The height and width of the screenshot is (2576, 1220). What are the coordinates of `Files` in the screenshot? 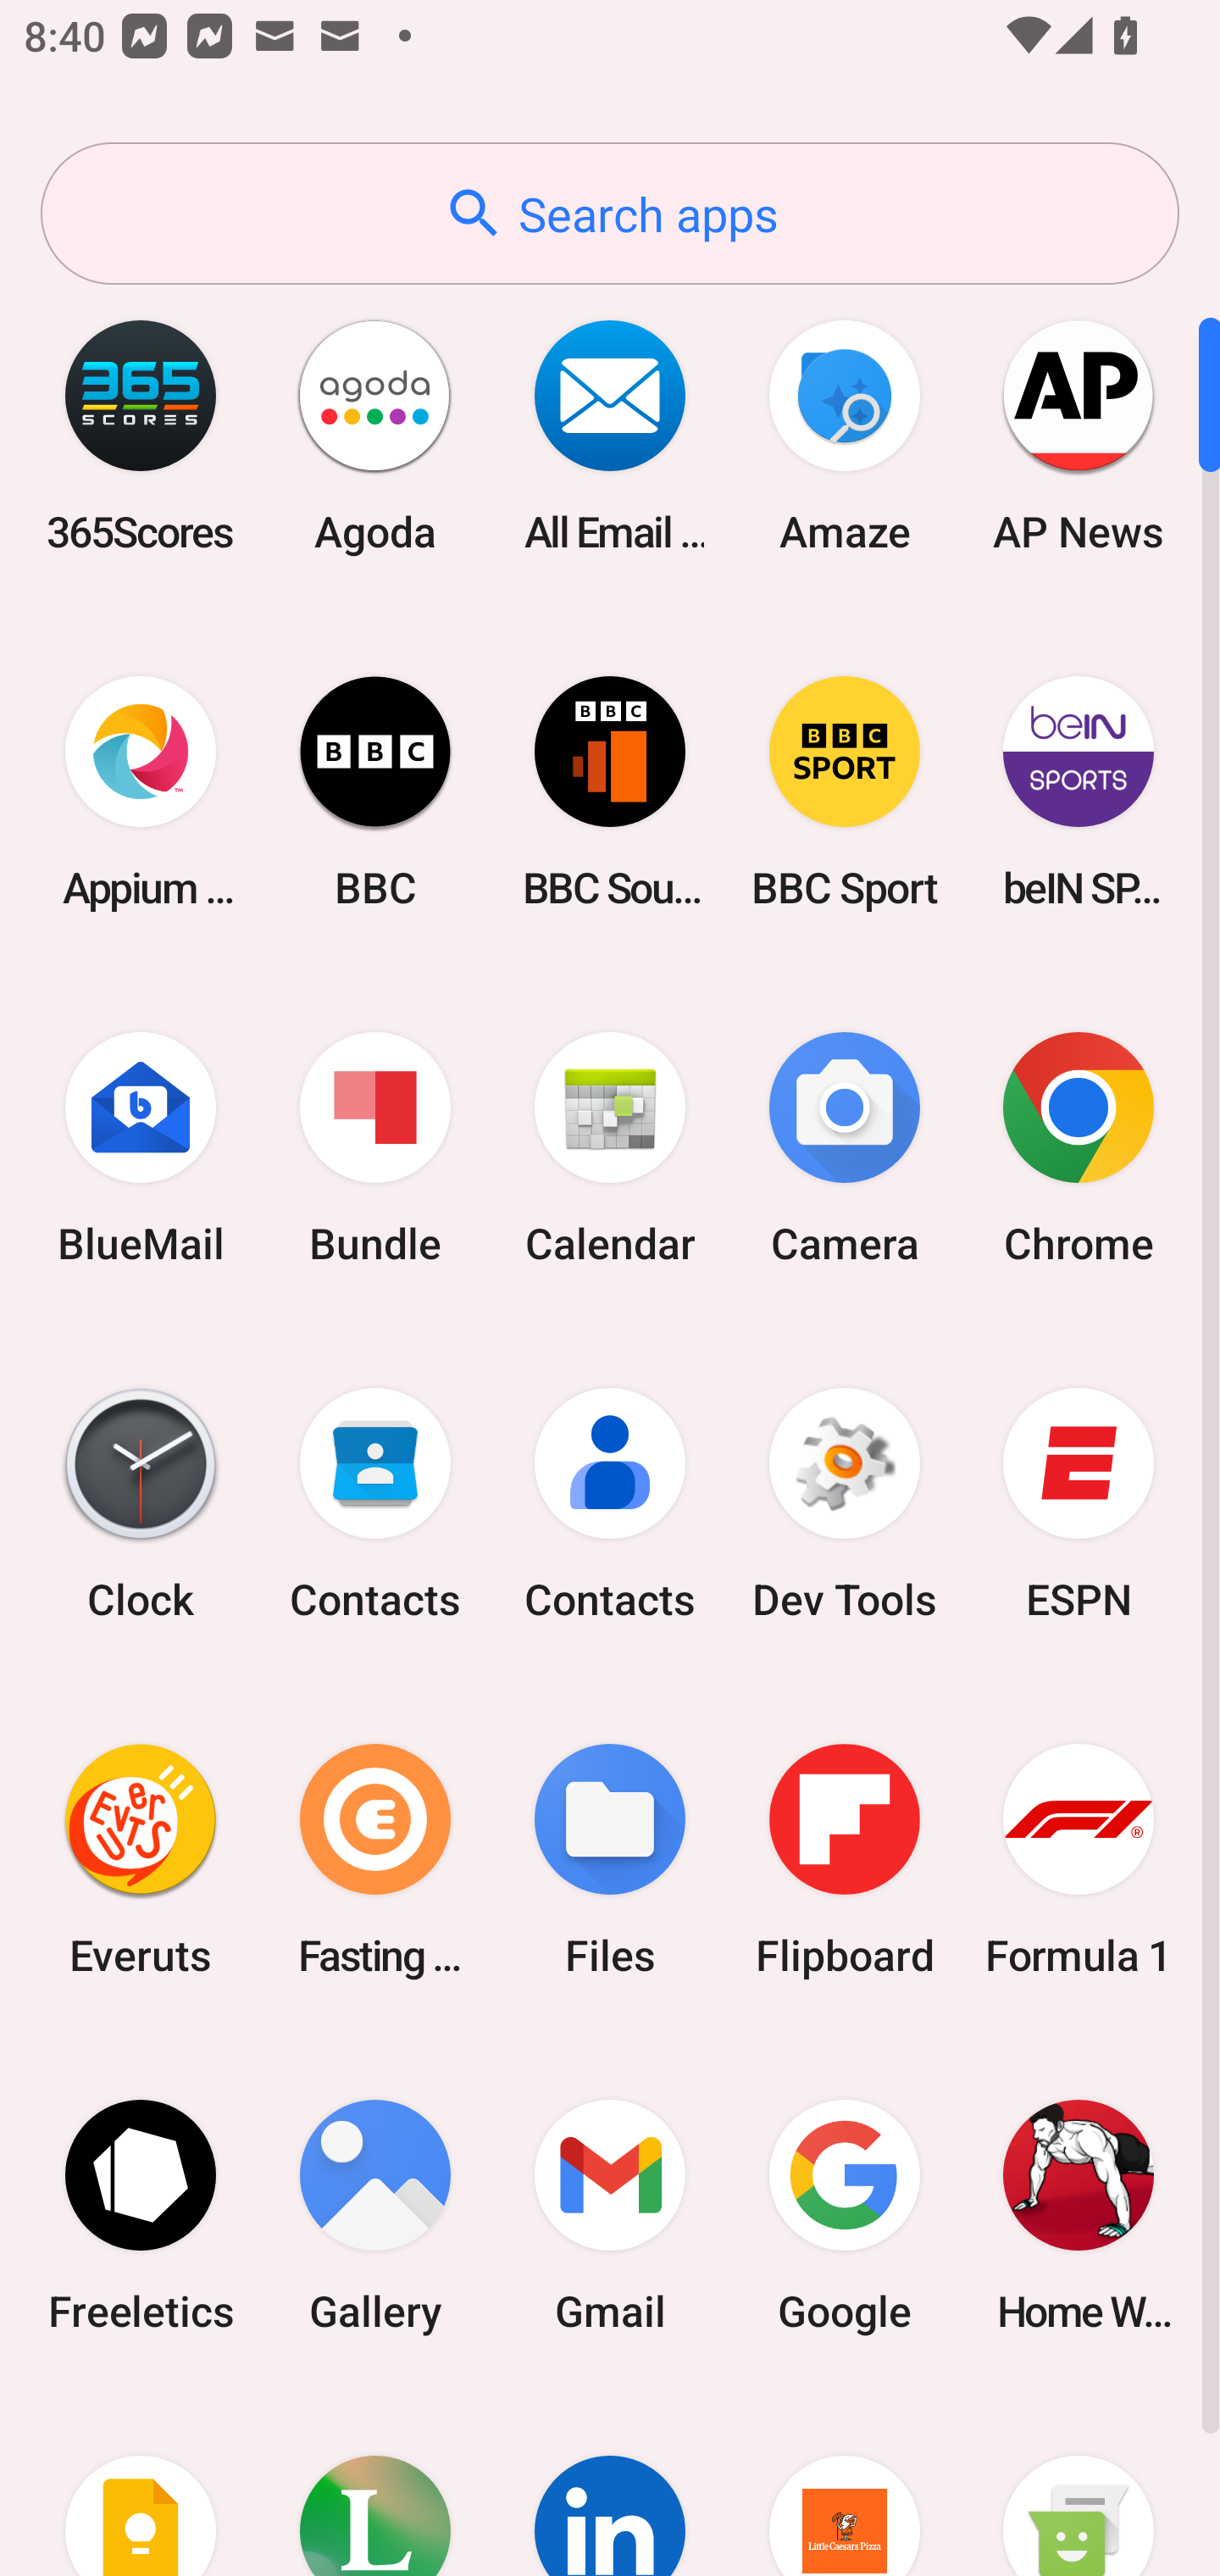 It's located at (610, 1859).